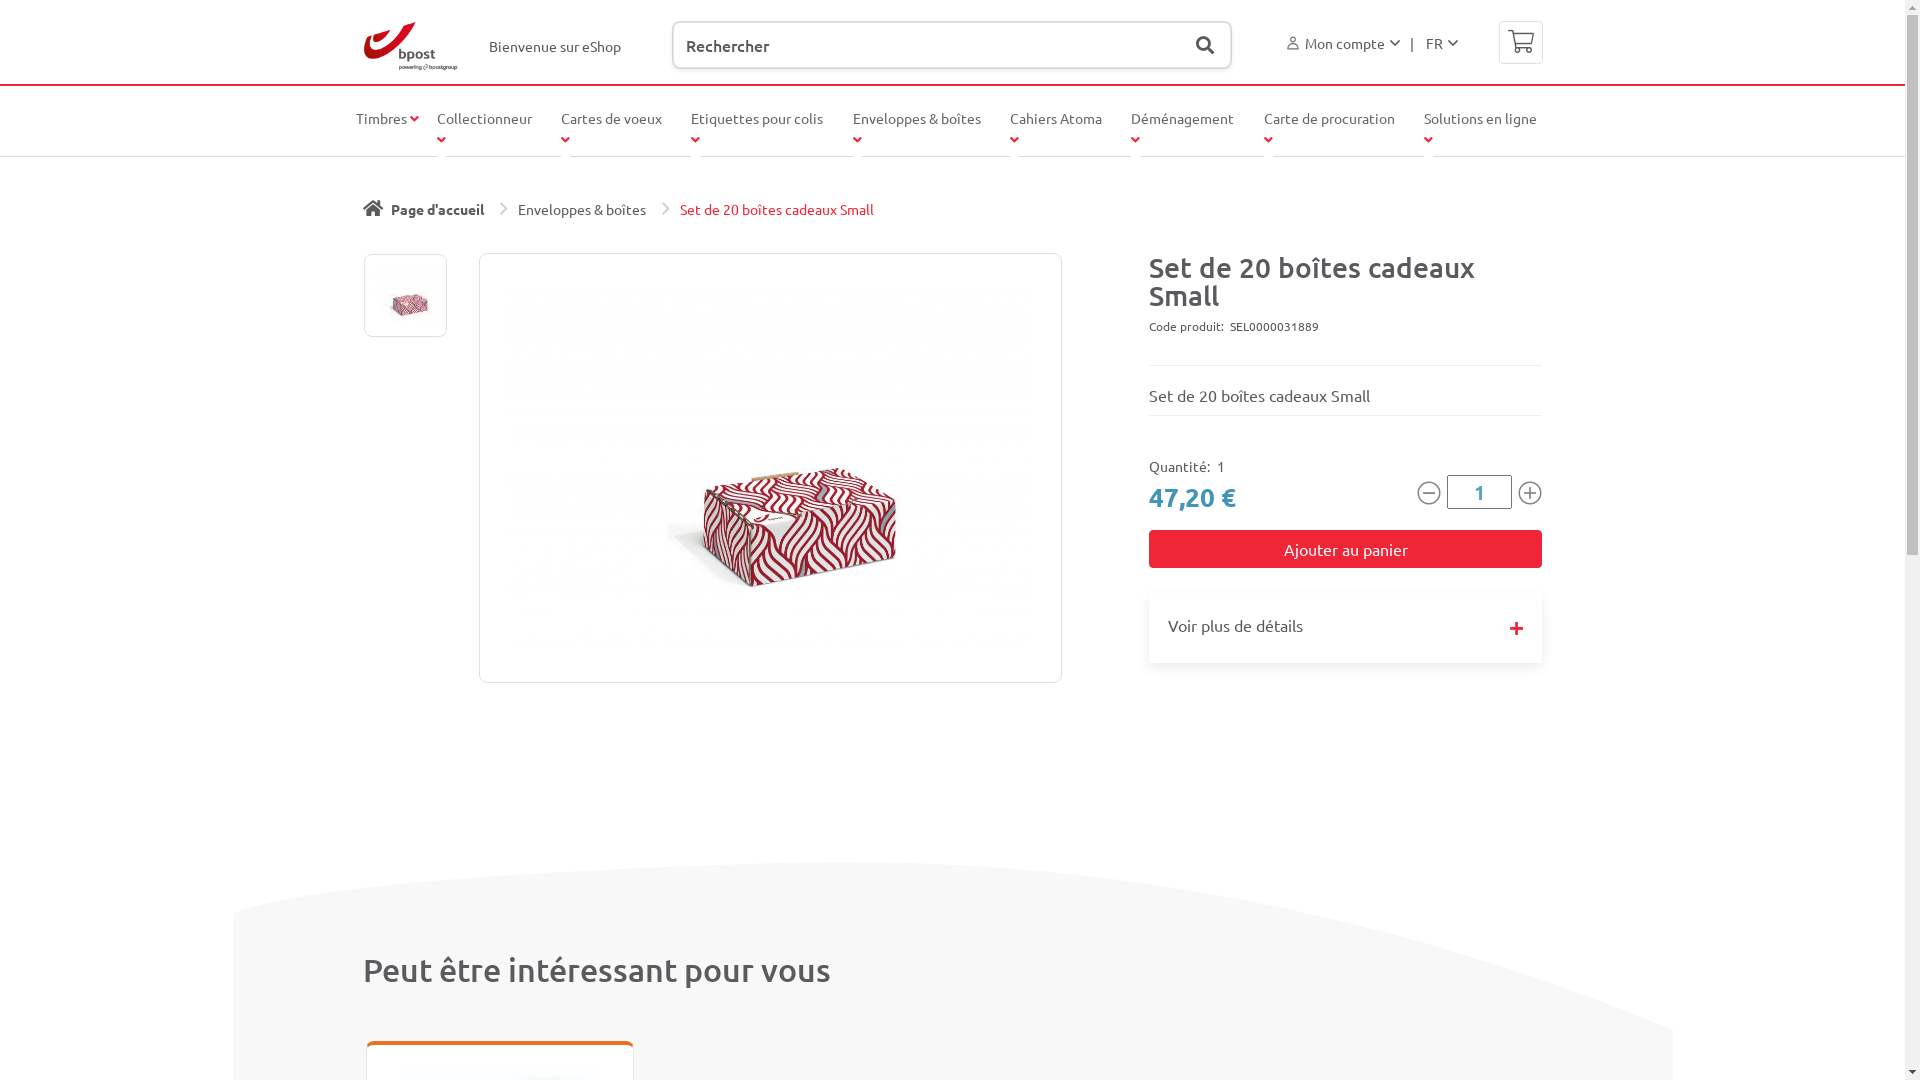  What do you see at coordinates (1330, 134) in the screenshot?
I see `Carte de procuration` at bounding box center [1330, 134].